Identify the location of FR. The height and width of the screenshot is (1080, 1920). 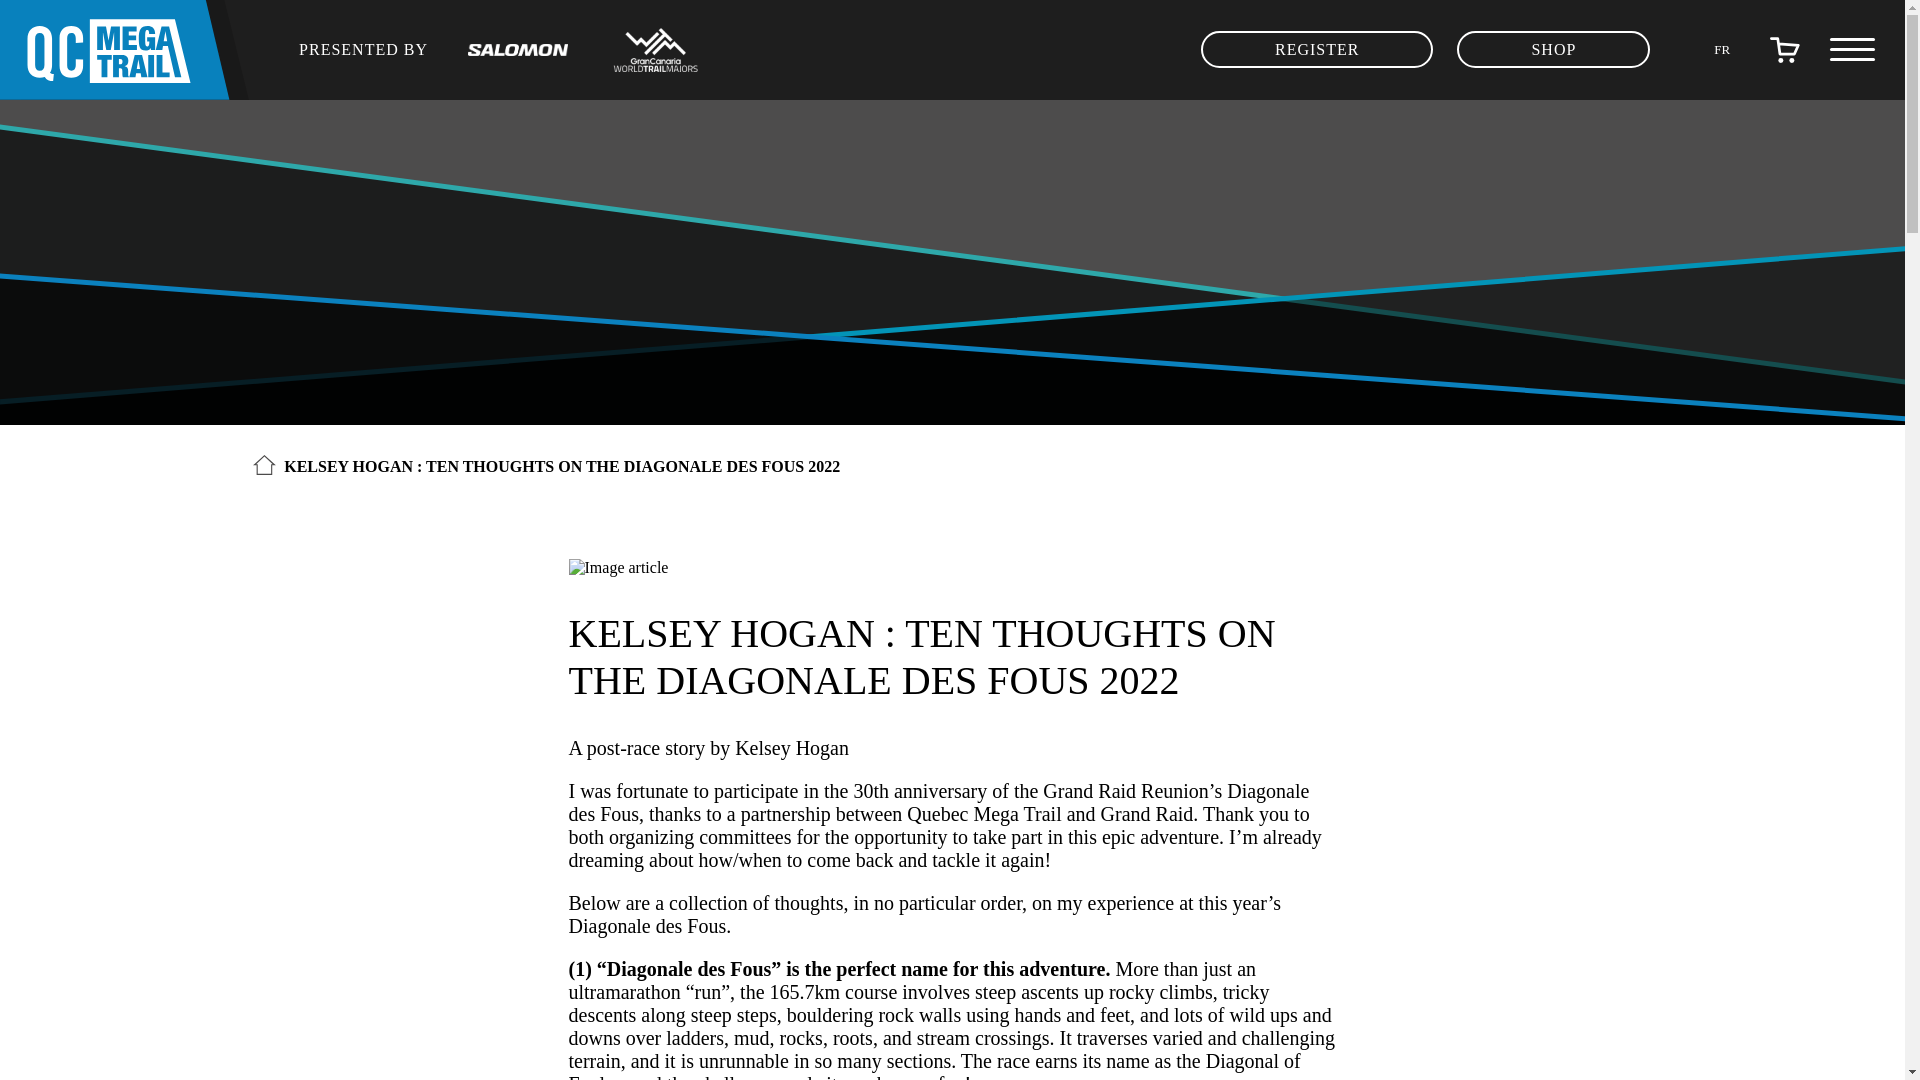
(1722, 48).